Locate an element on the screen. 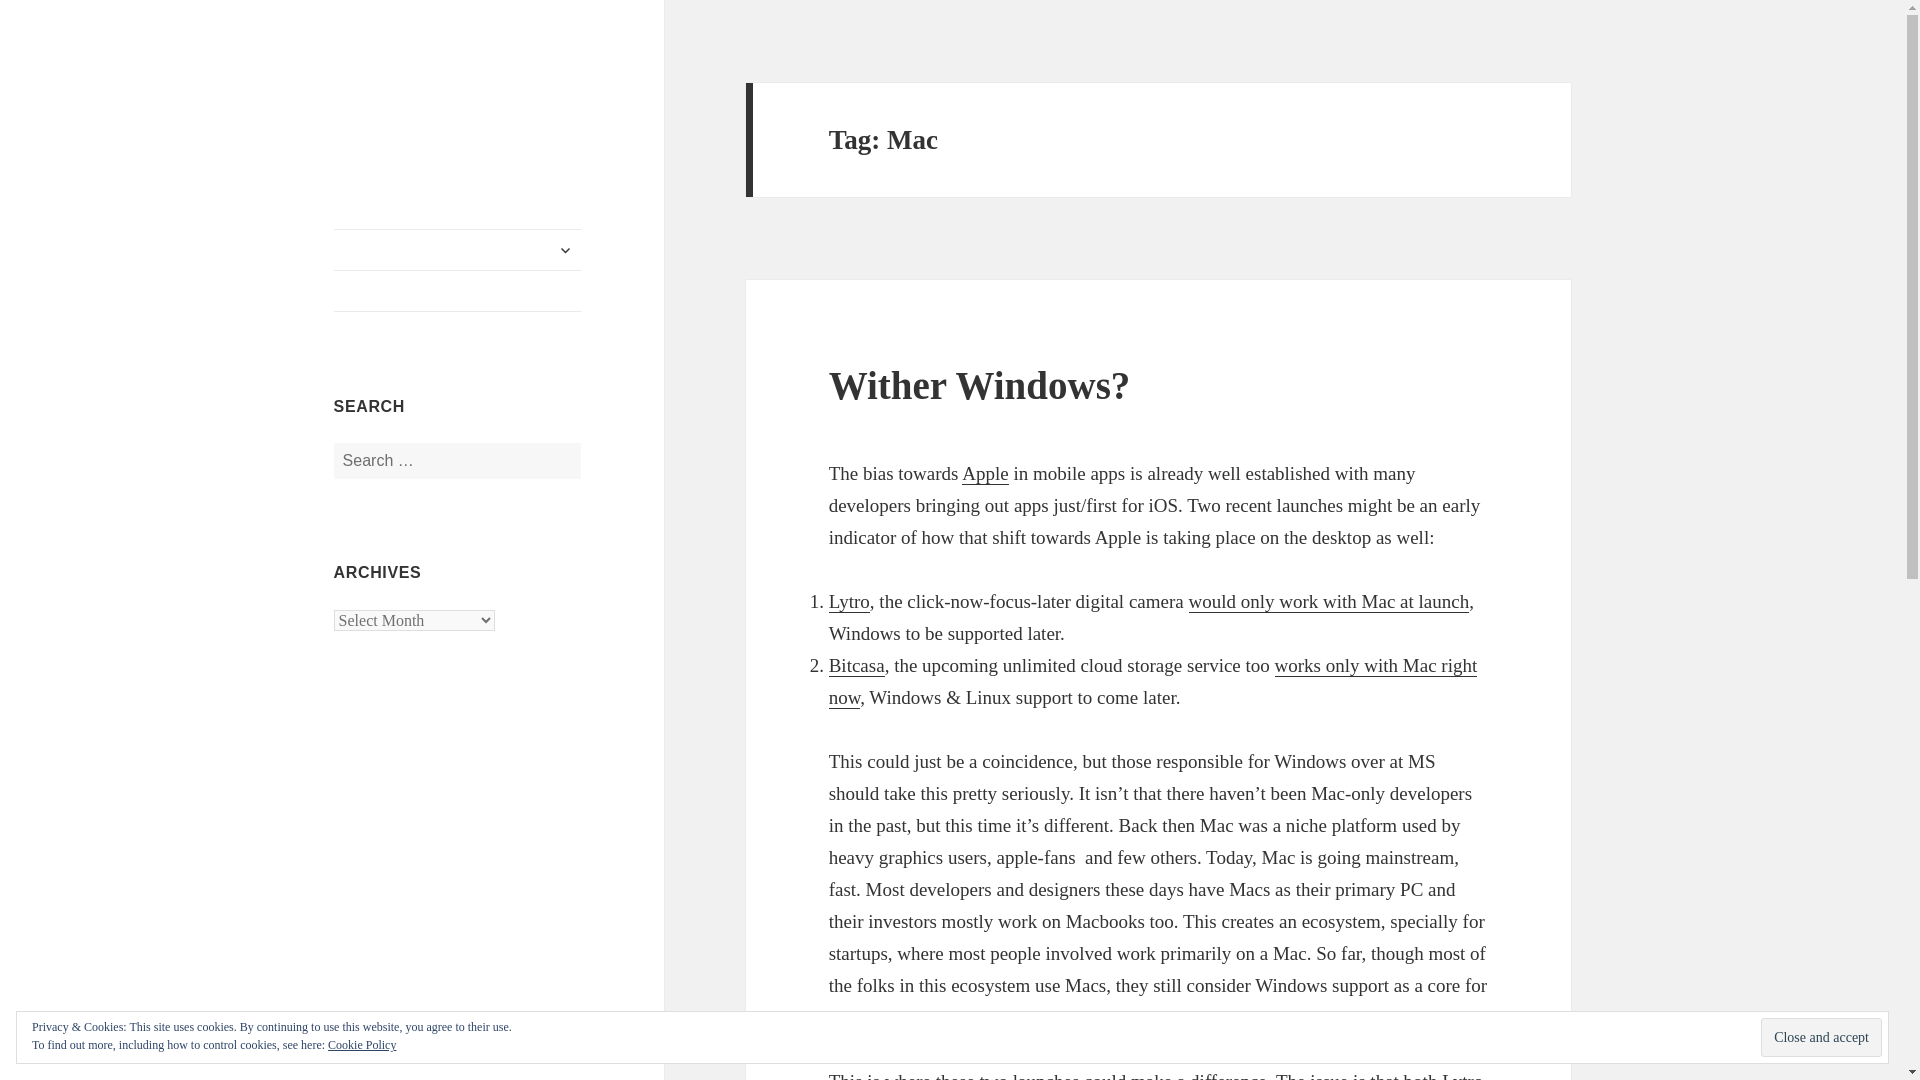 This screenshot has width=1920, height=1080. Wither Windows? is located at coordinates (980, 385).